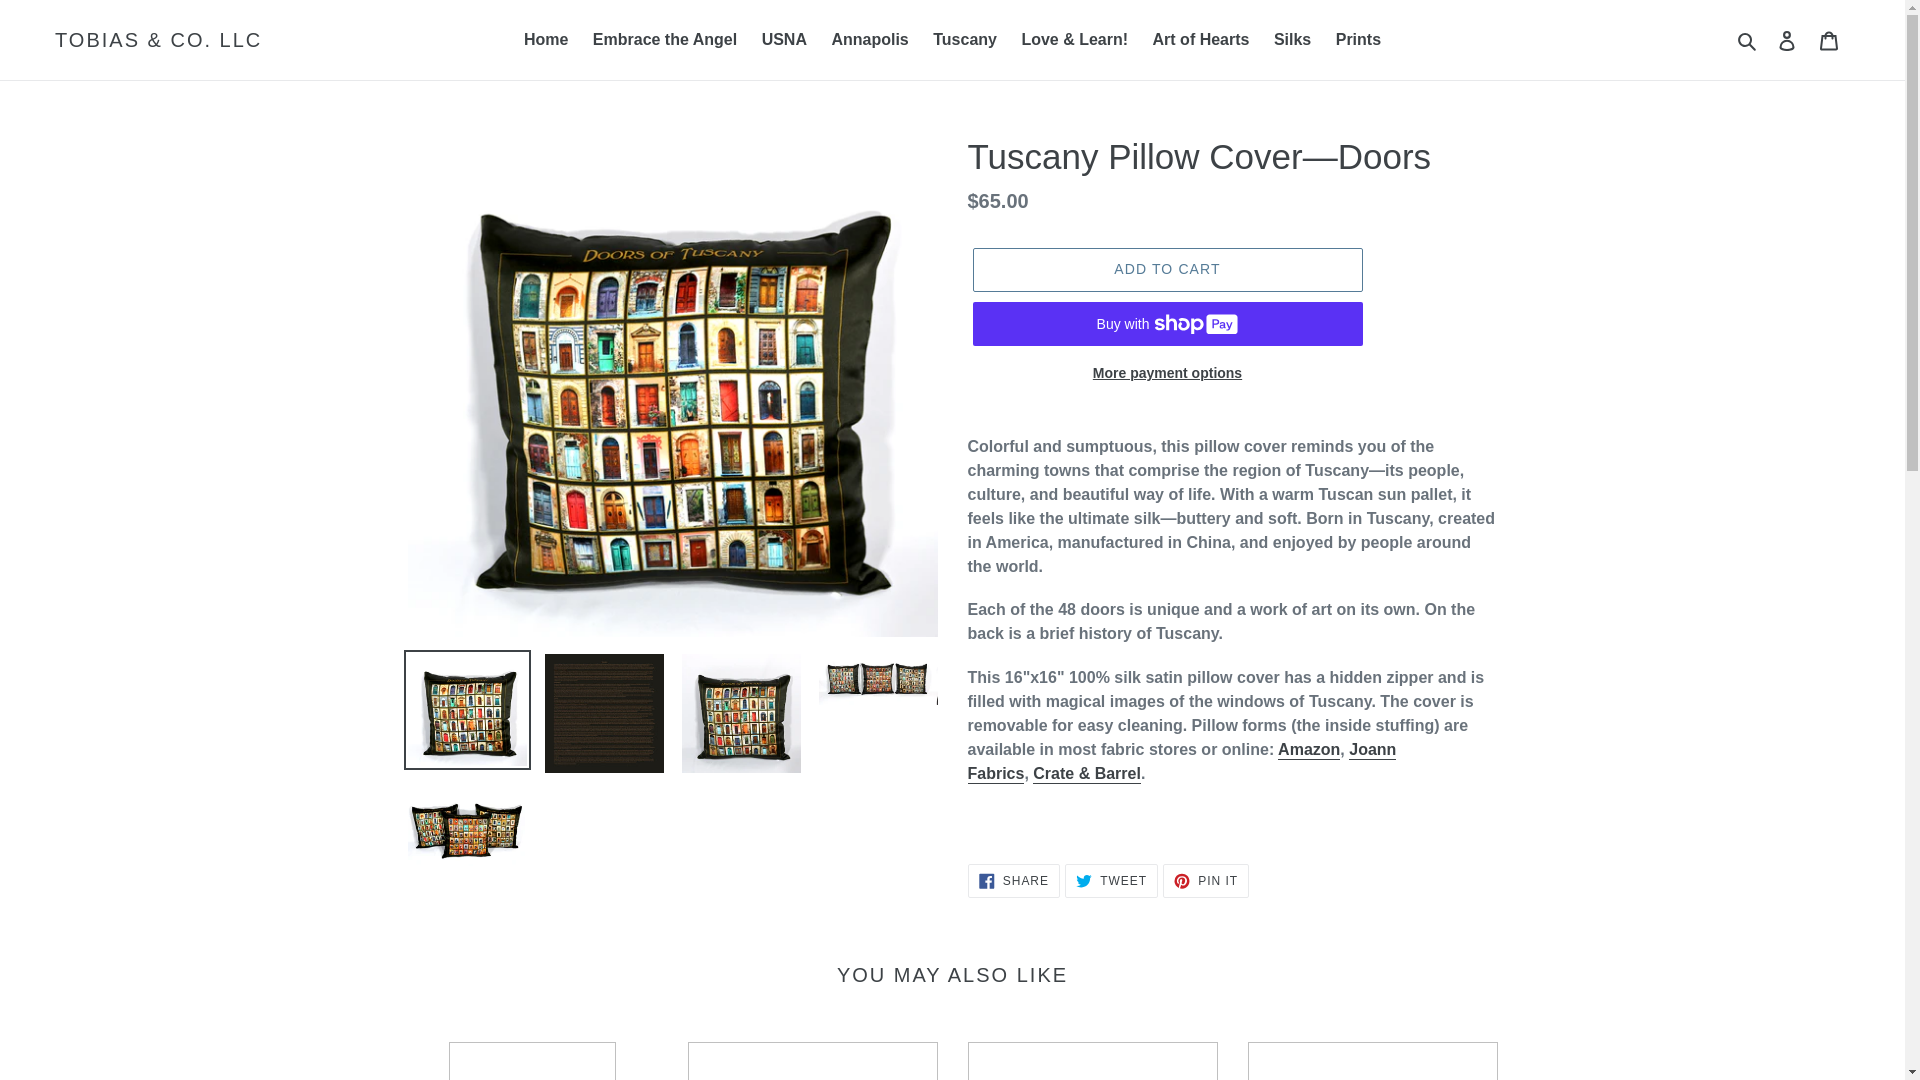  What do you see at coordinates (664, 40) in the screenshot?
I see `Embrace the Angel` at bounding box center [664, 40].